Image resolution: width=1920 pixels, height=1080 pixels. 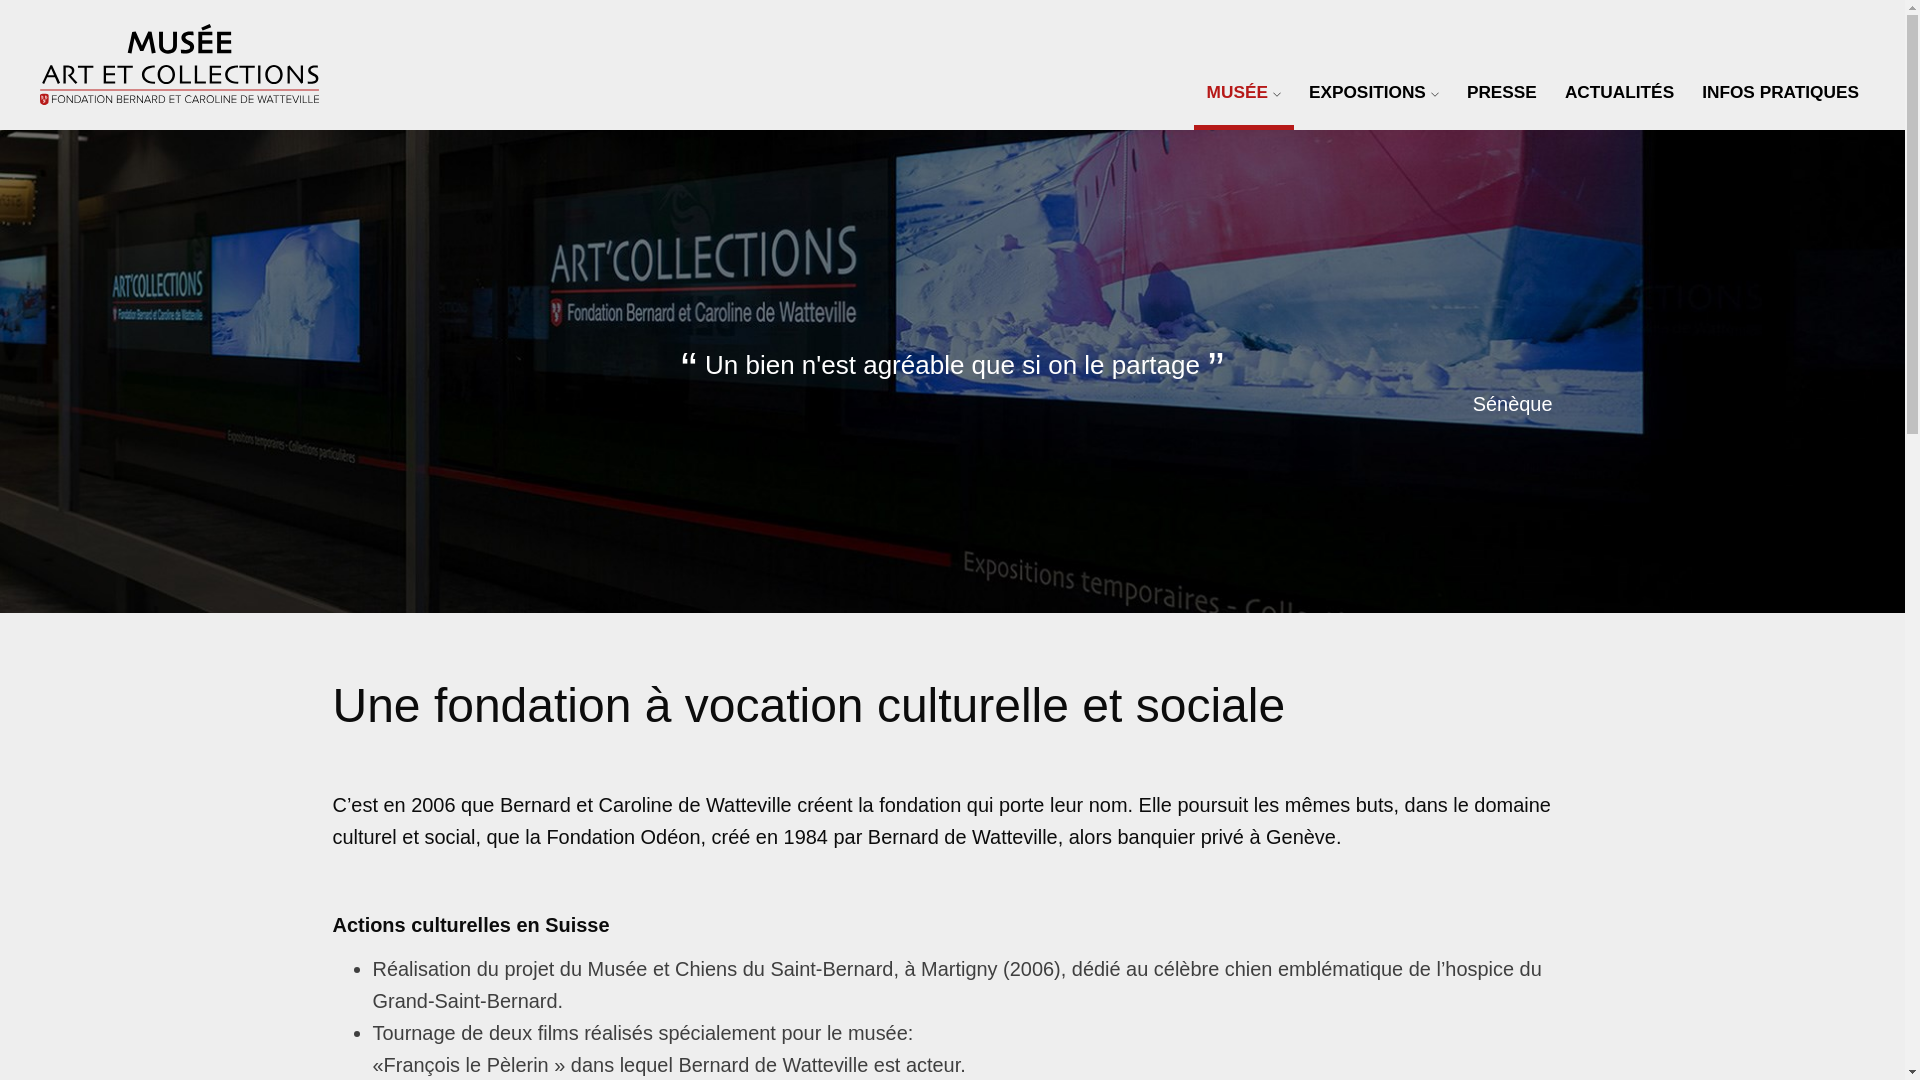 I want to click on EXPOSITIONS, so click(x=1374, y=92).